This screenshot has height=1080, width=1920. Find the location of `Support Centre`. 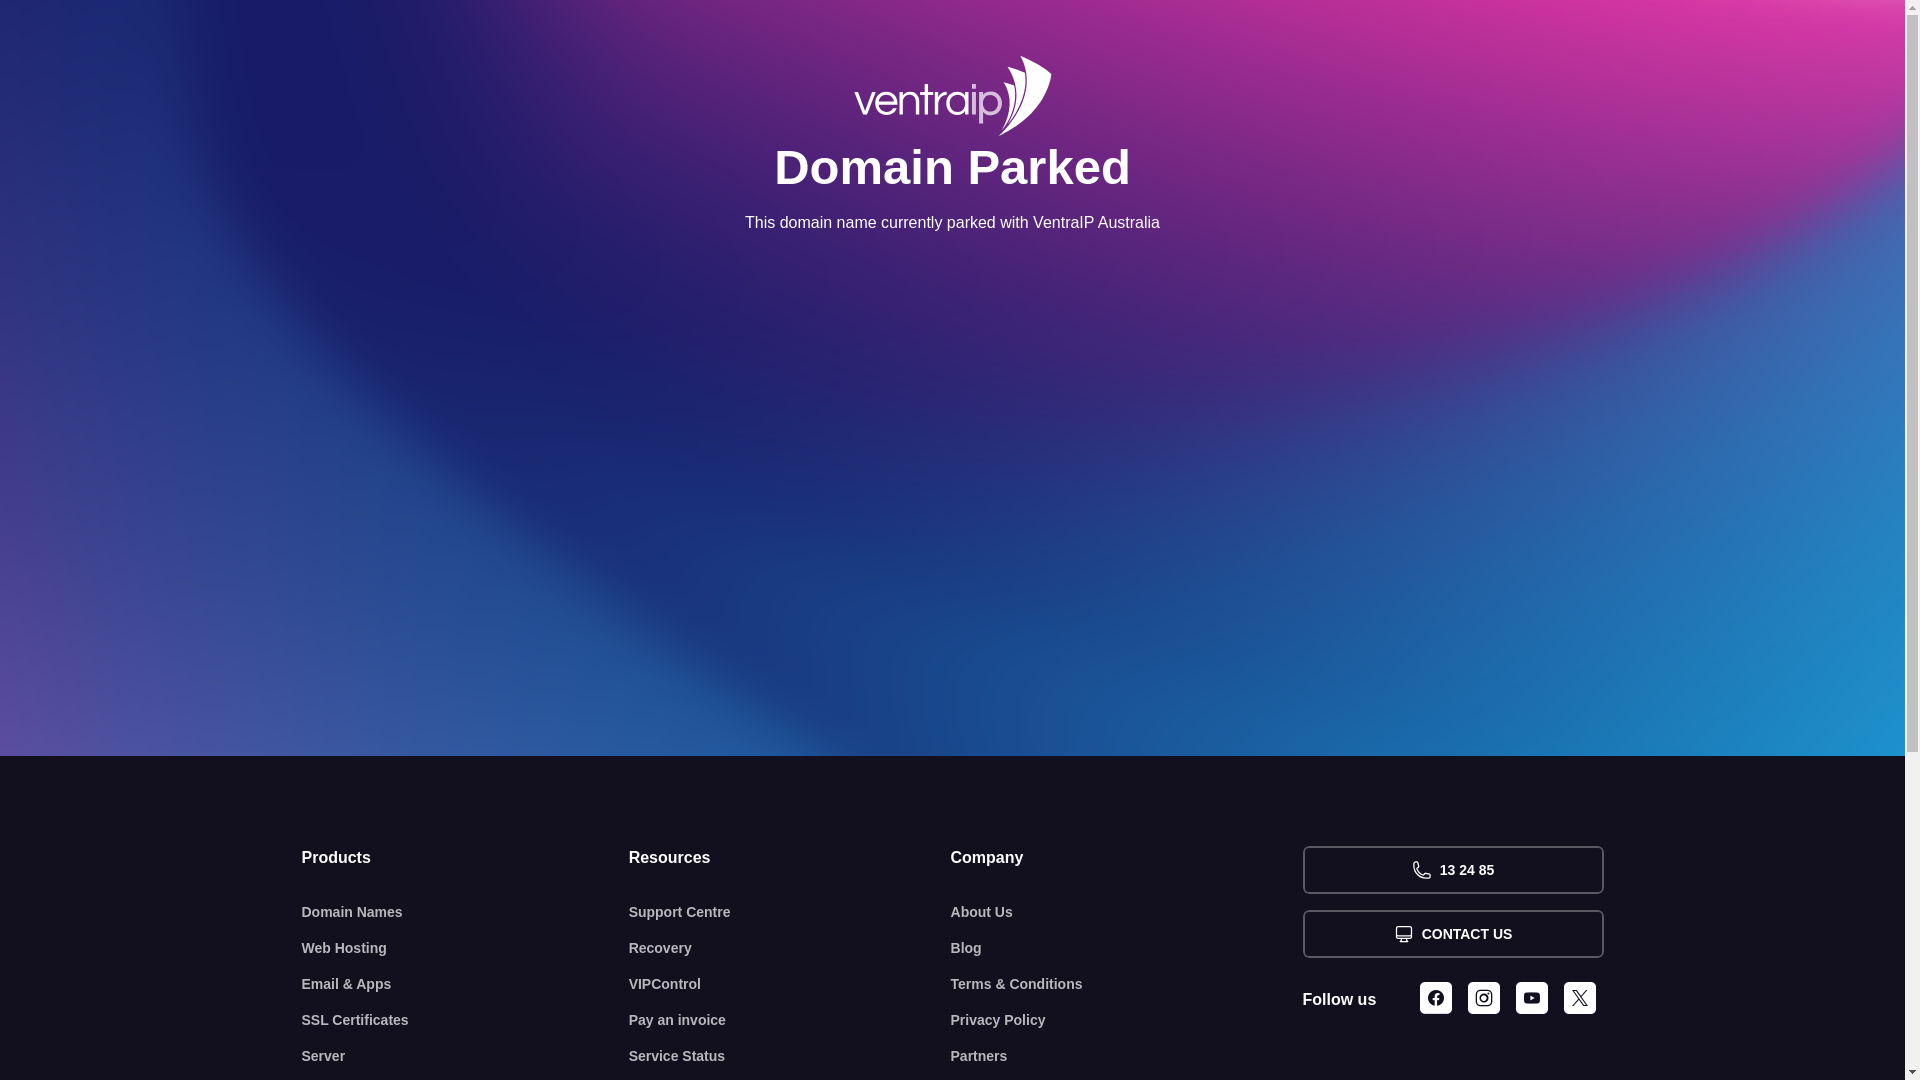

Support Centre is located at coordinates (790, 912).